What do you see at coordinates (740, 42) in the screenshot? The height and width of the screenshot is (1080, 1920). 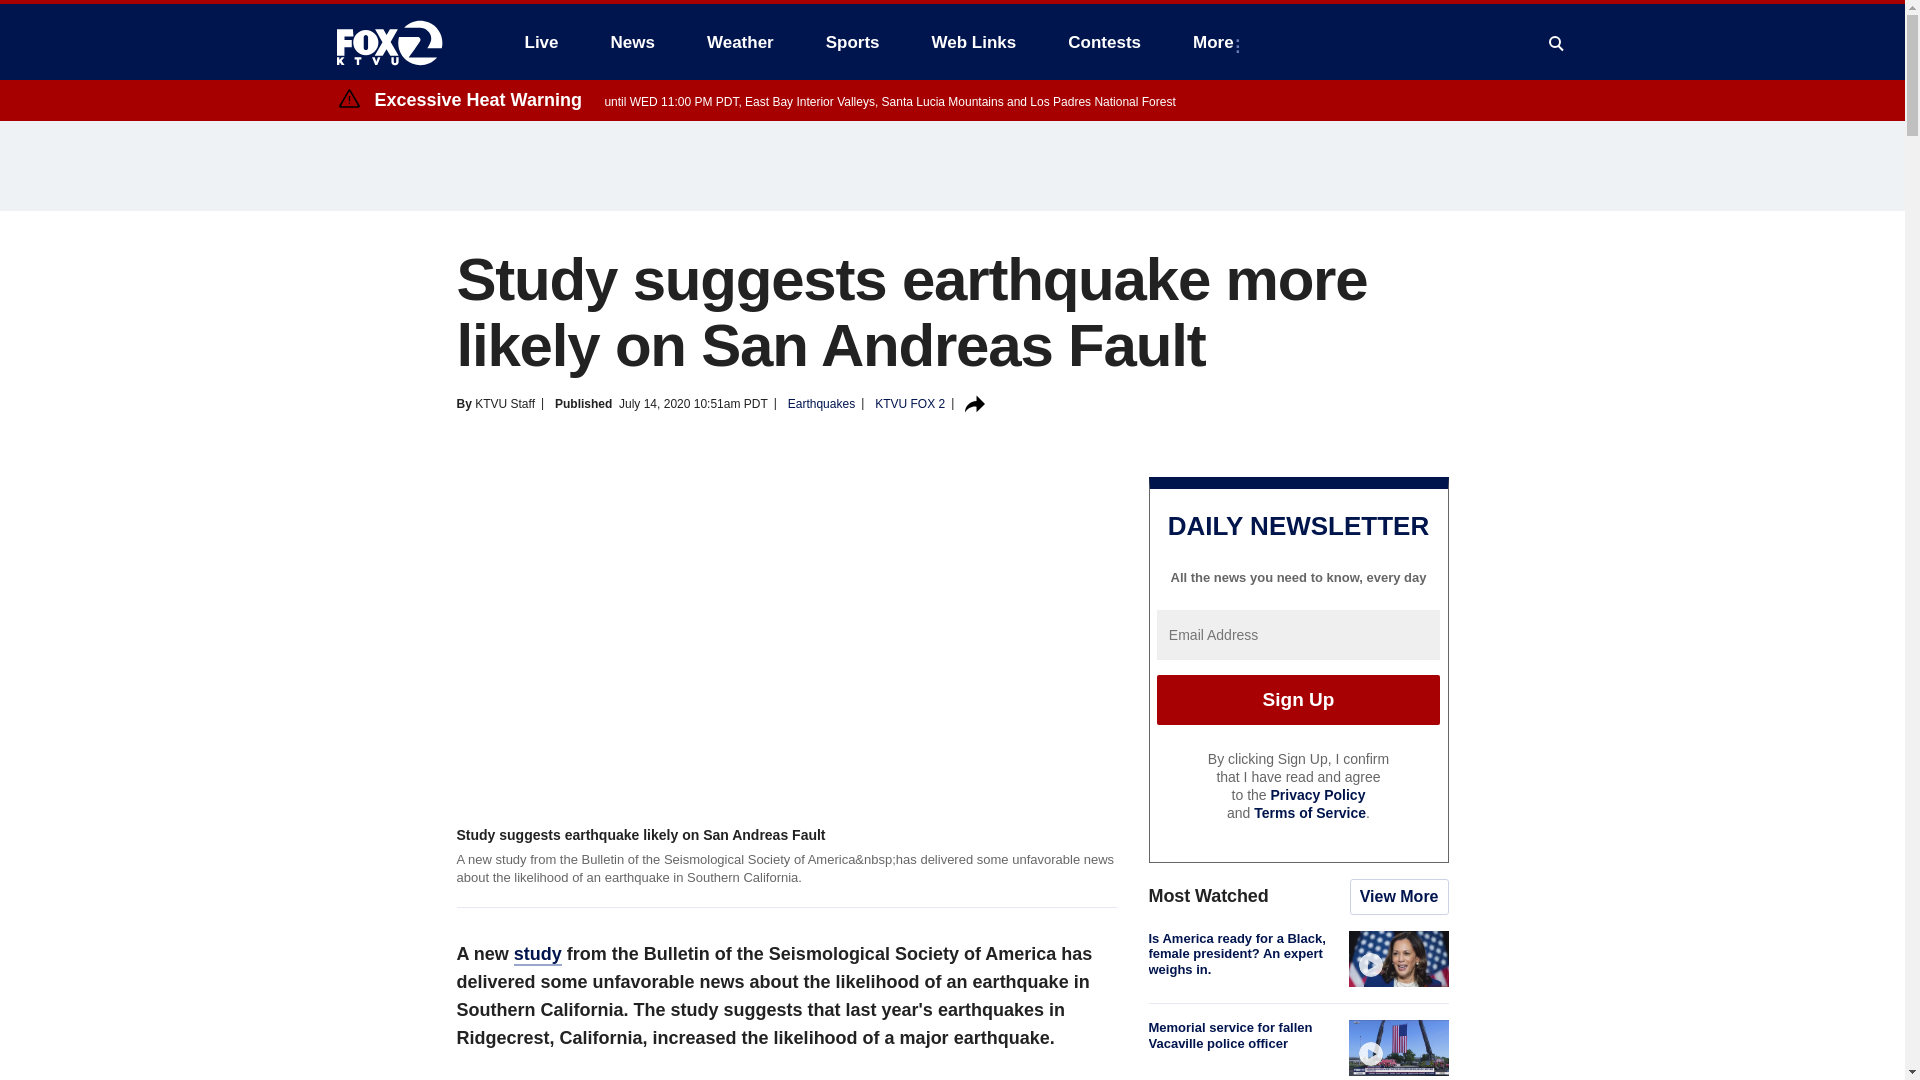 I see `Weather` at bounding box center [740, 42].